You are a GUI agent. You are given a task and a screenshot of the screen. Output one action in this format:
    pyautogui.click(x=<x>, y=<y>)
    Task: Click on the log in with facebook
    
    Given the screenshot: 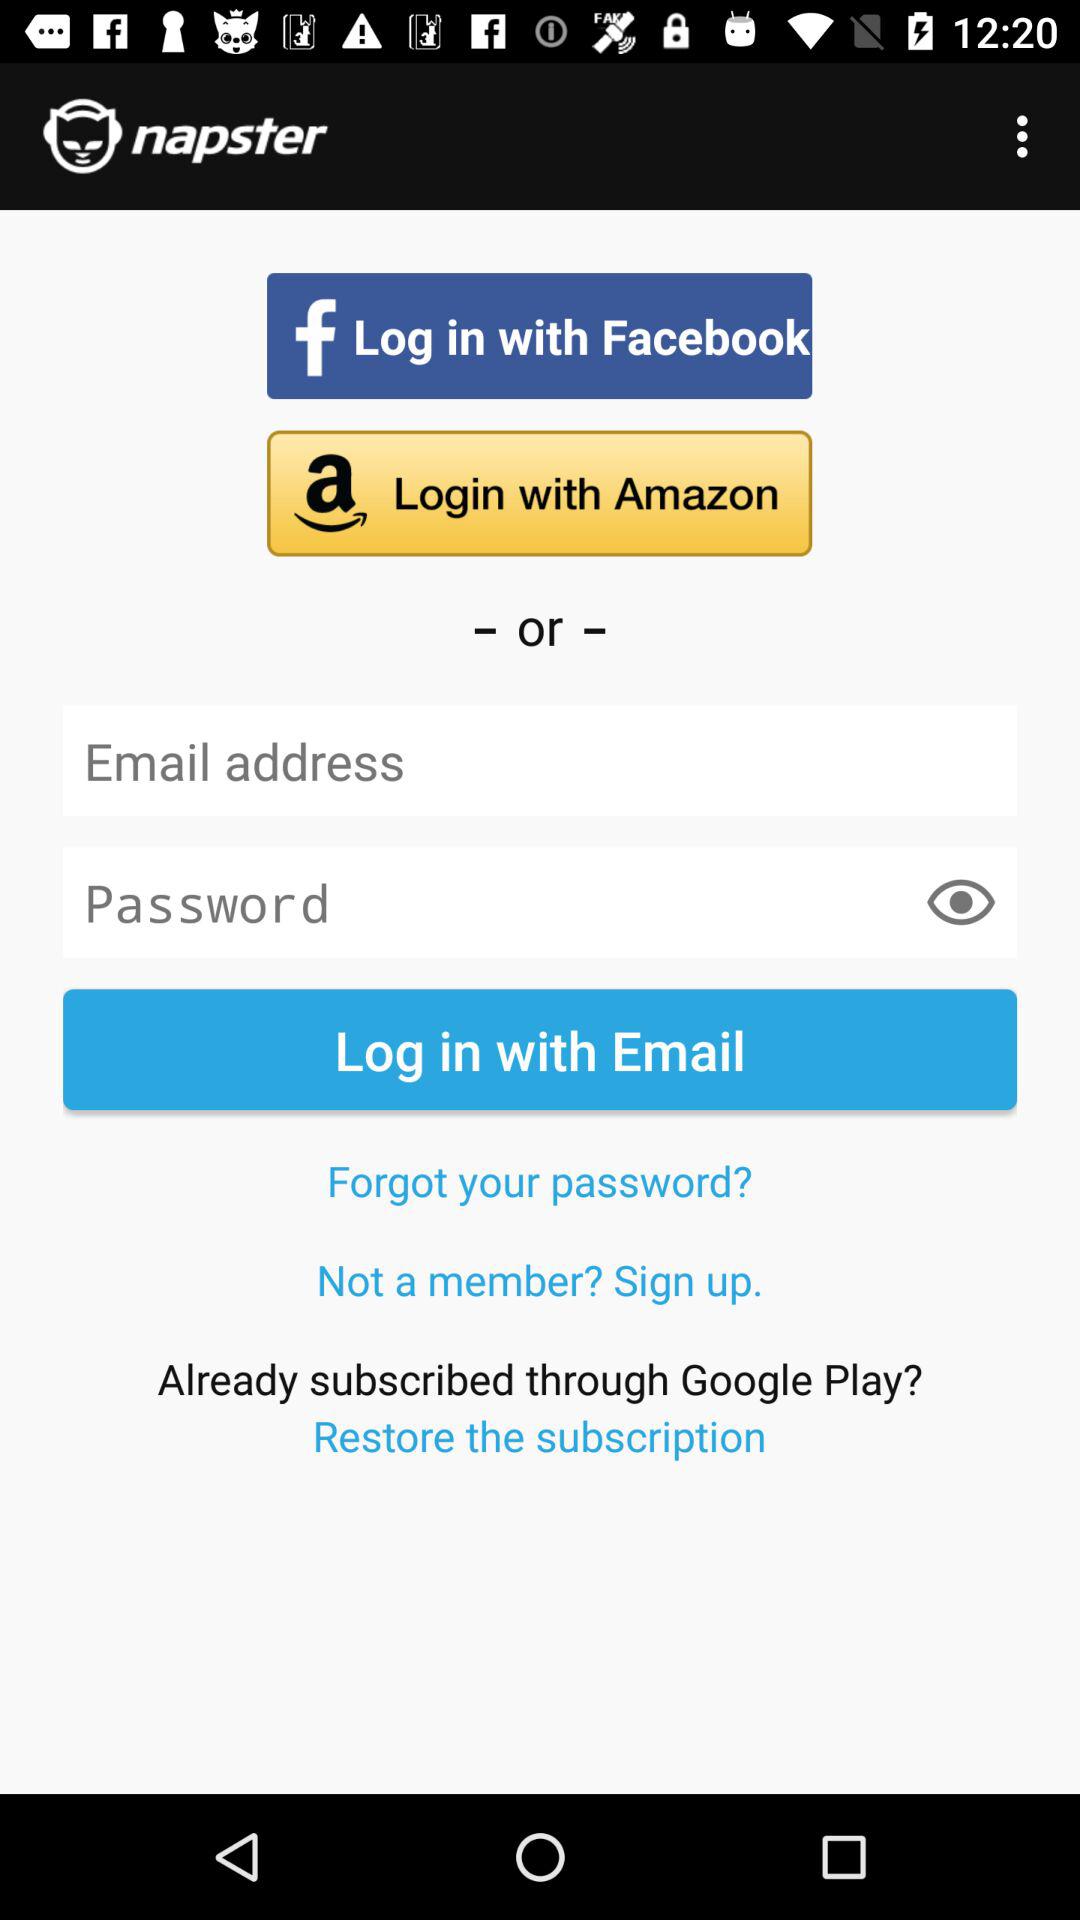 What is the action you would take?
    pyautogui.click(x=540, y=336)
    